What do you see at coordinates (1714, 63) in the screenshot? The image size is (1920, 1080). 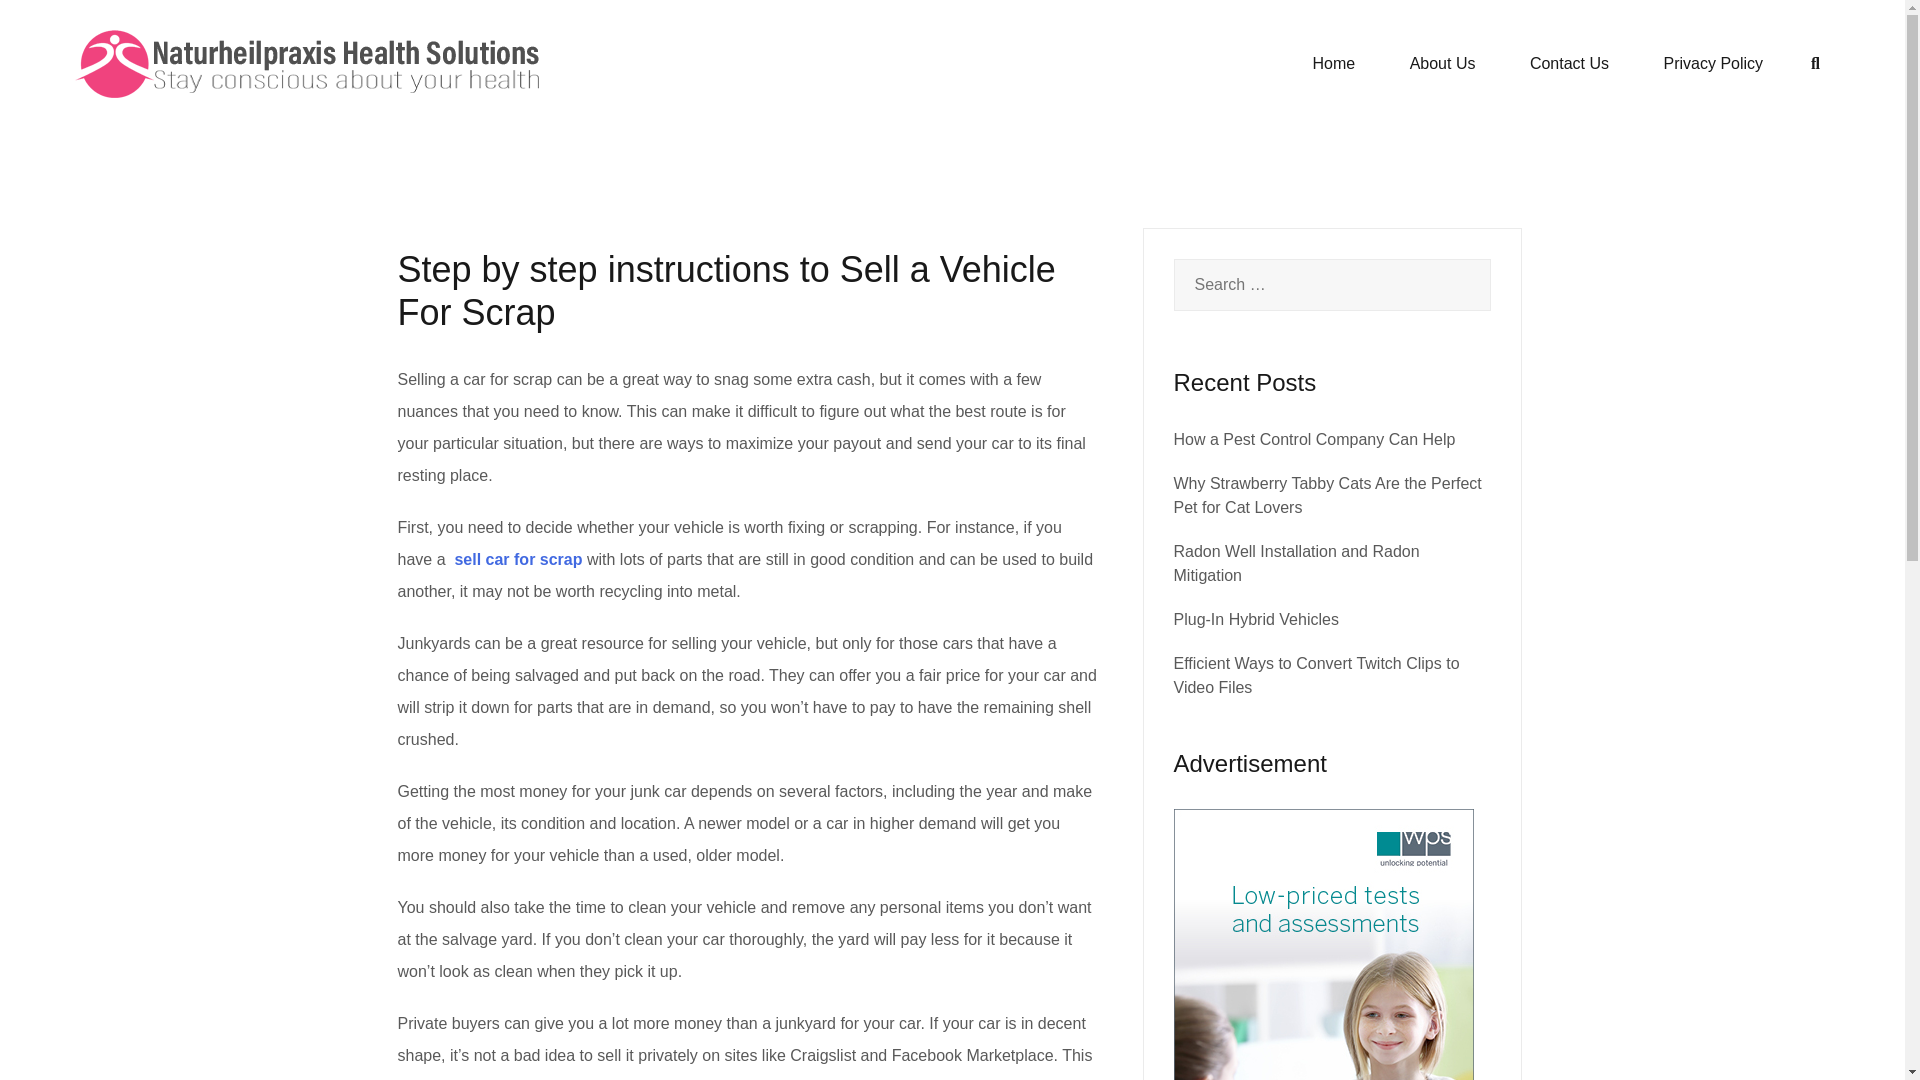 I see `Privacy Policy` at bounding box center [1714, 63].